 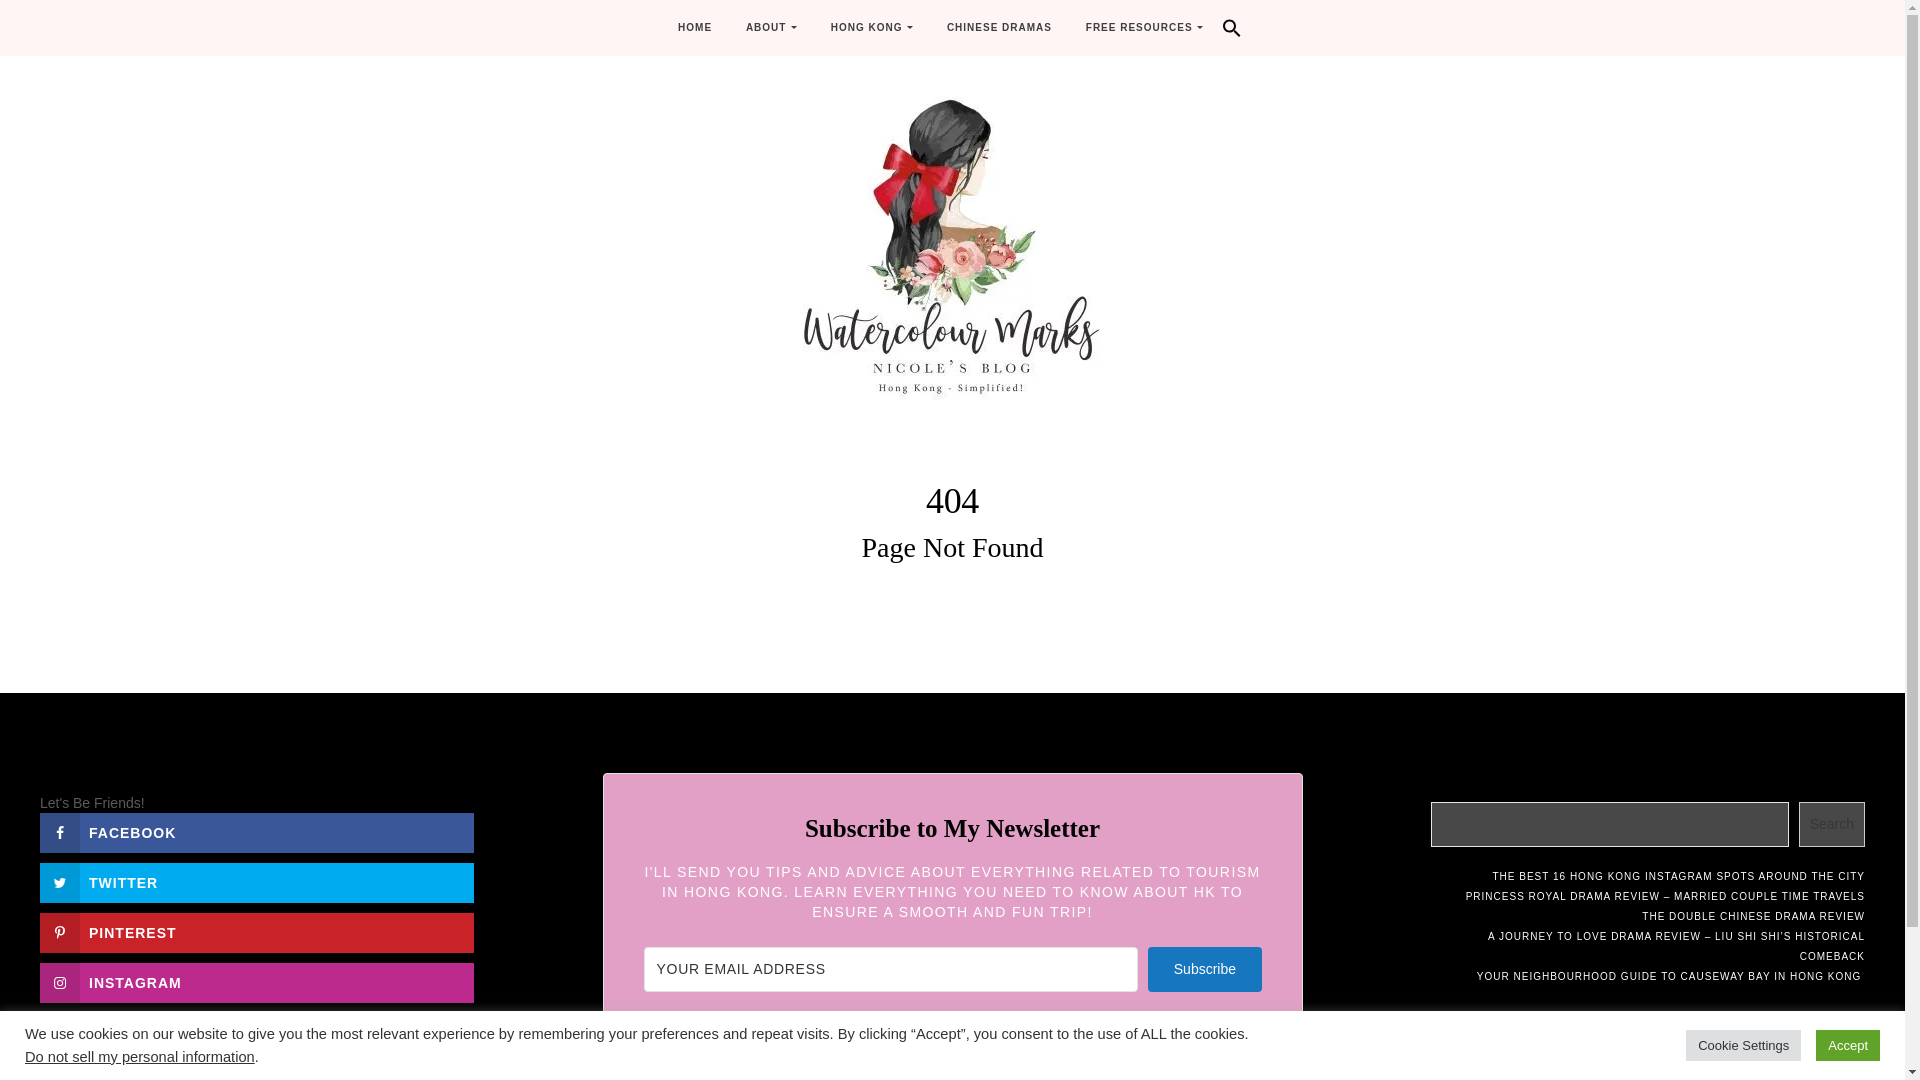 I want to click on DISCLAIMER PAGE, so click(x=368, y=1042).